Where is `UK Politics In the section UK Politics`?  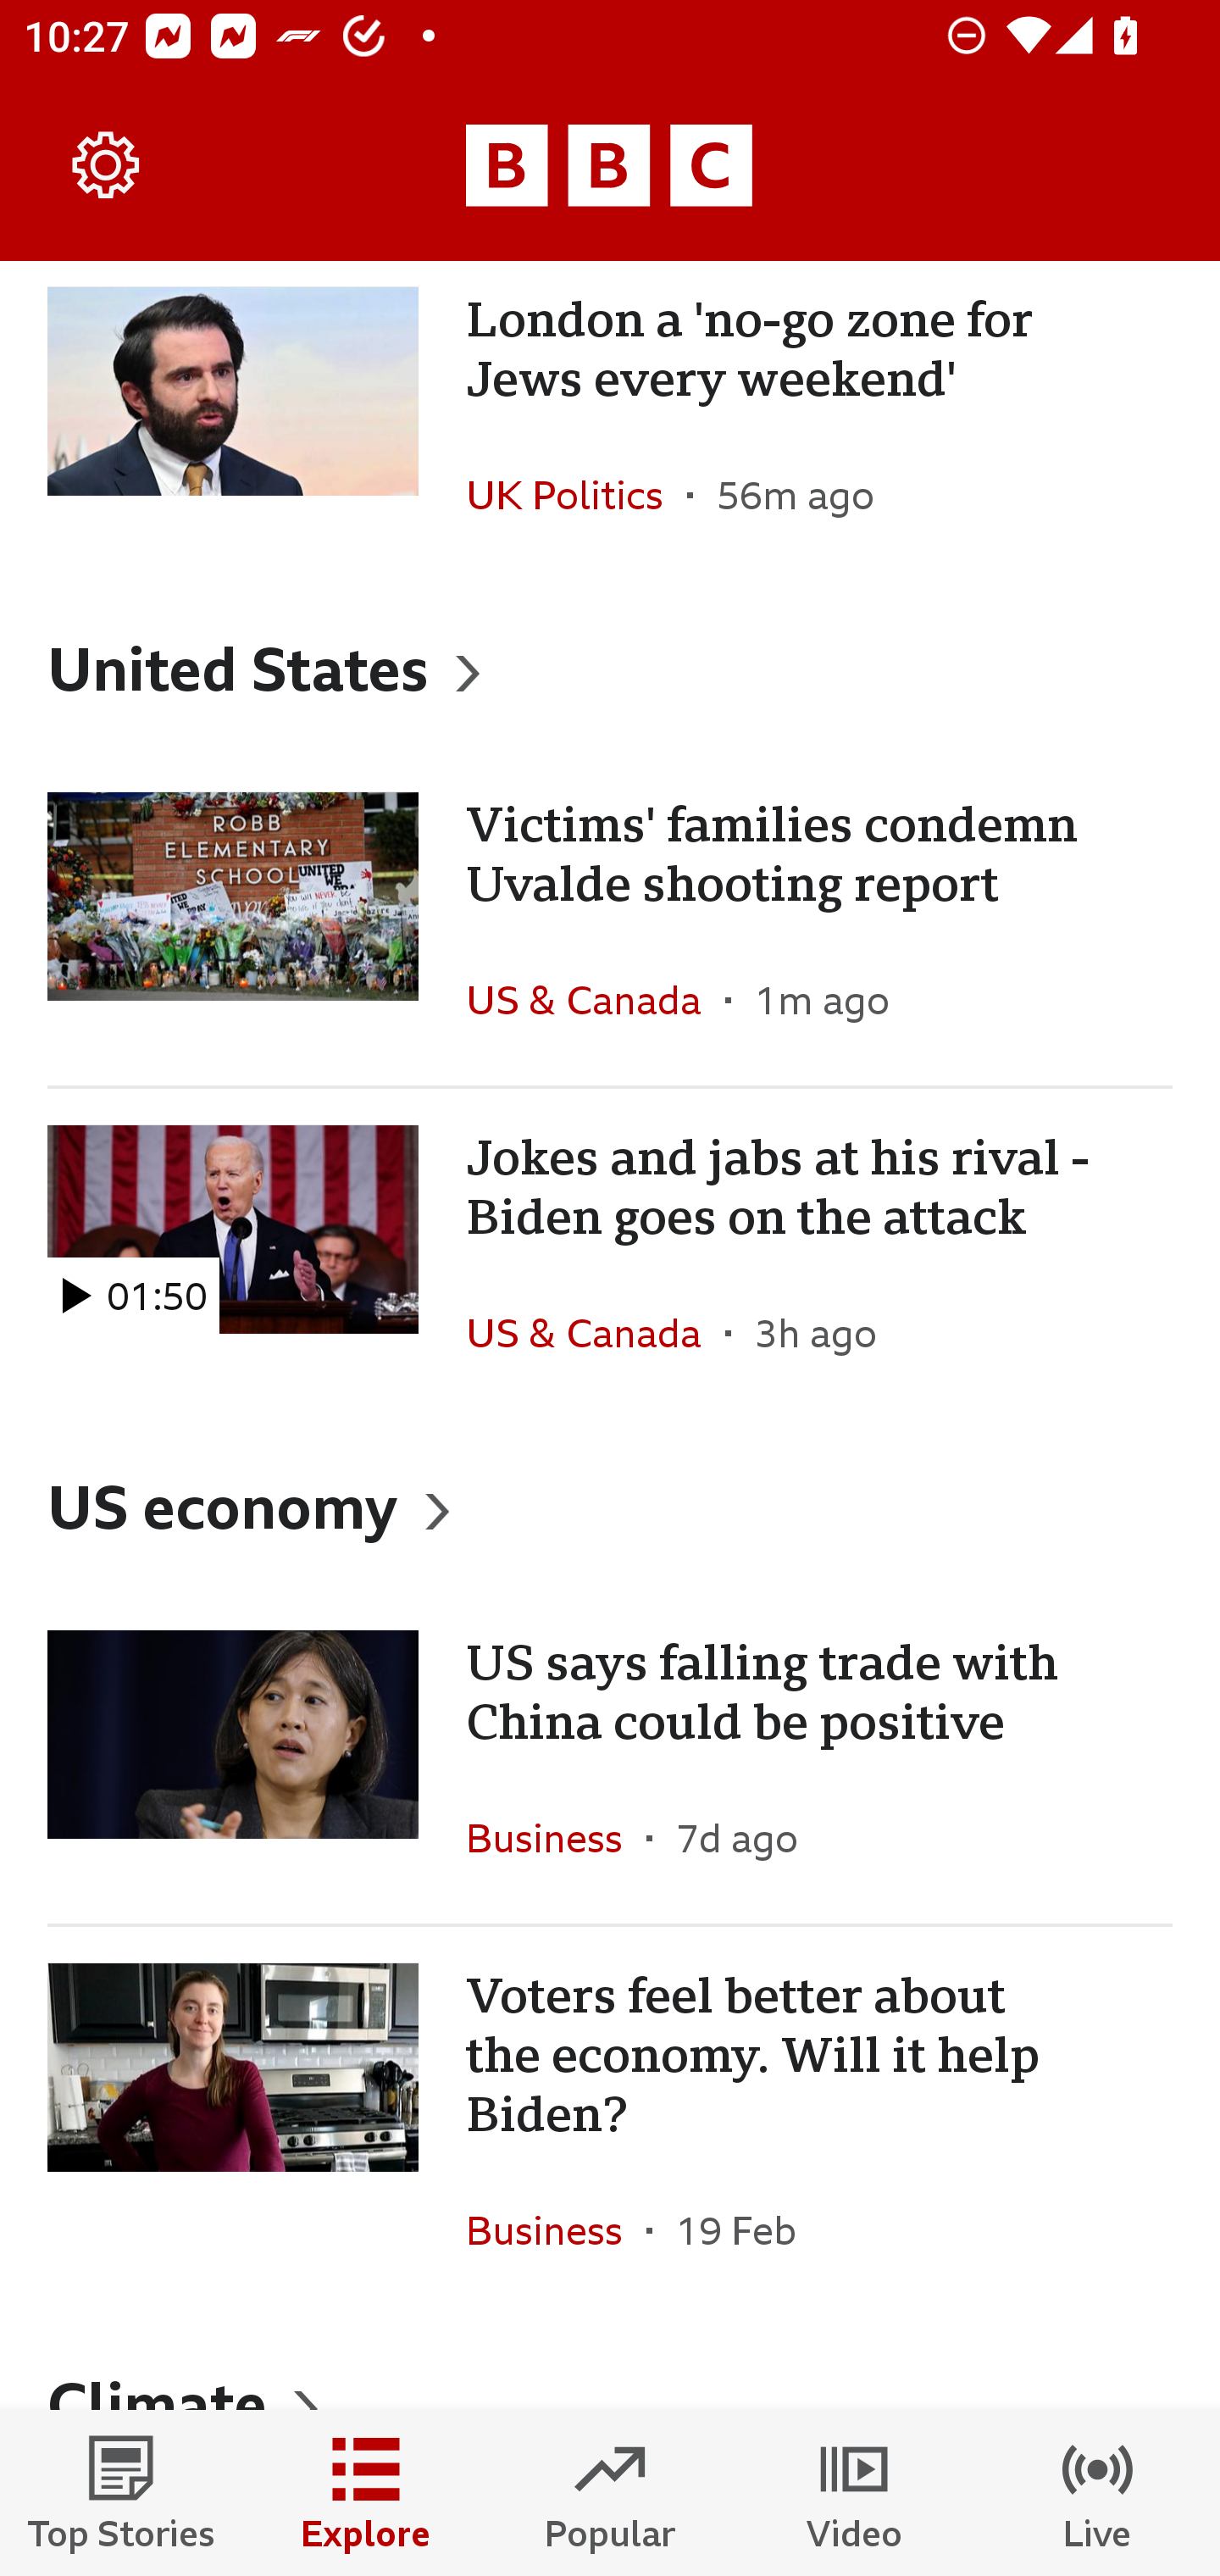
UK Politics In the section UK Politics is located at coordinates (576, 495).